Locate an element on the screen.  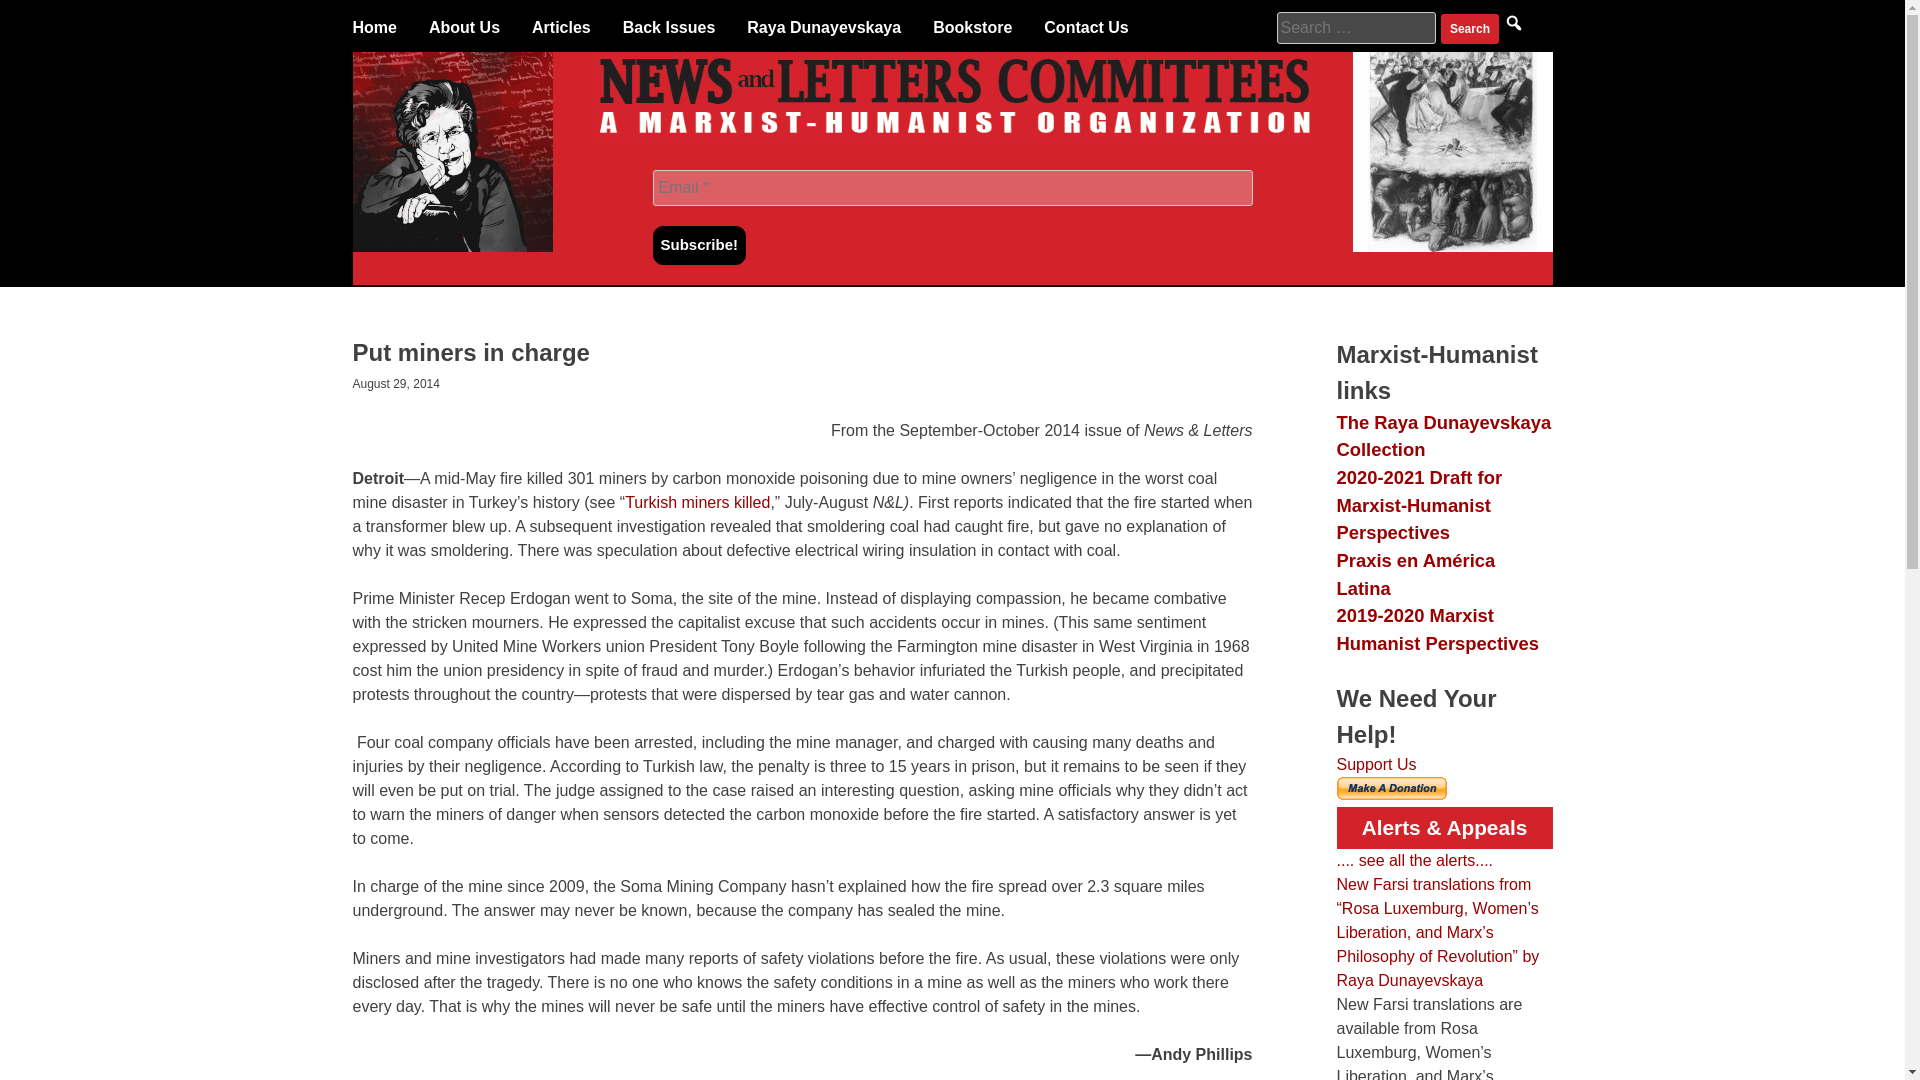
Home is located at coordinates (373, 28).